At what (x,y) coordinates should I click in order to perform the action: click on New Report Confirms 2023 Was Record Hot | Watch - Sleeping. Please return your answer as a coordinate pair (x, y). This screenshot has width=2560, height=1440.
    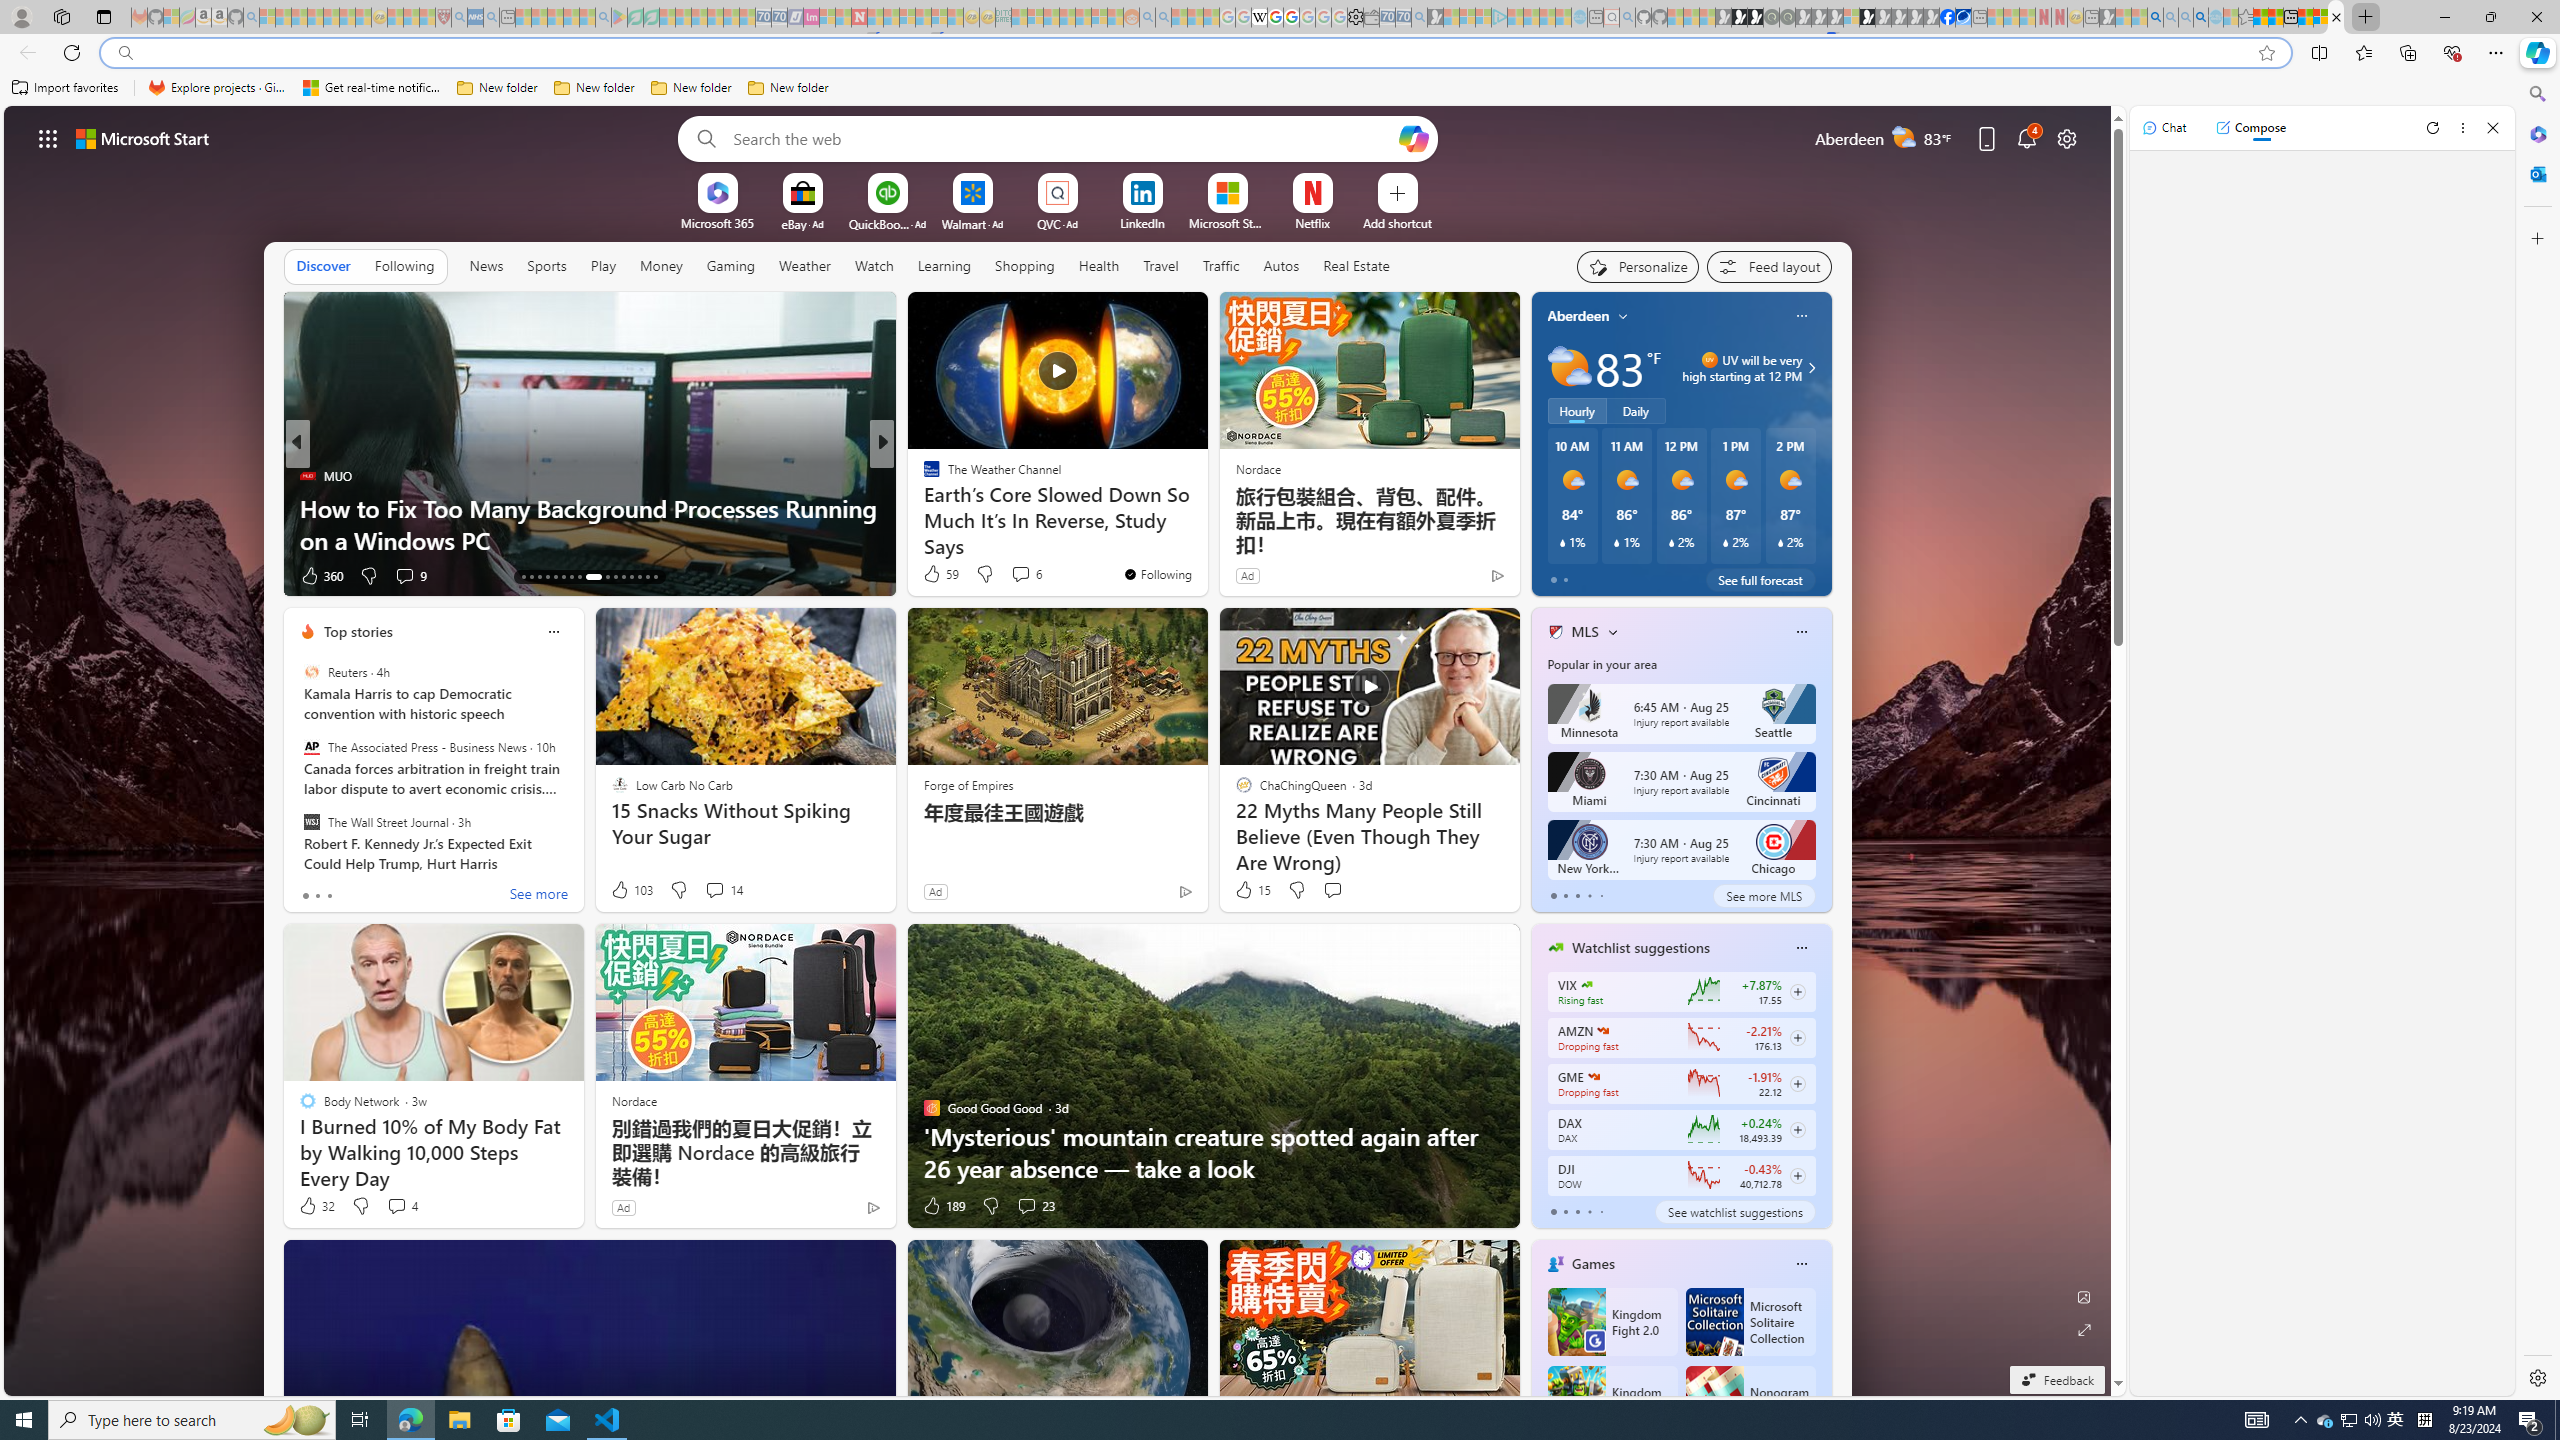
    Looking at the image, I should click on (331, 17).